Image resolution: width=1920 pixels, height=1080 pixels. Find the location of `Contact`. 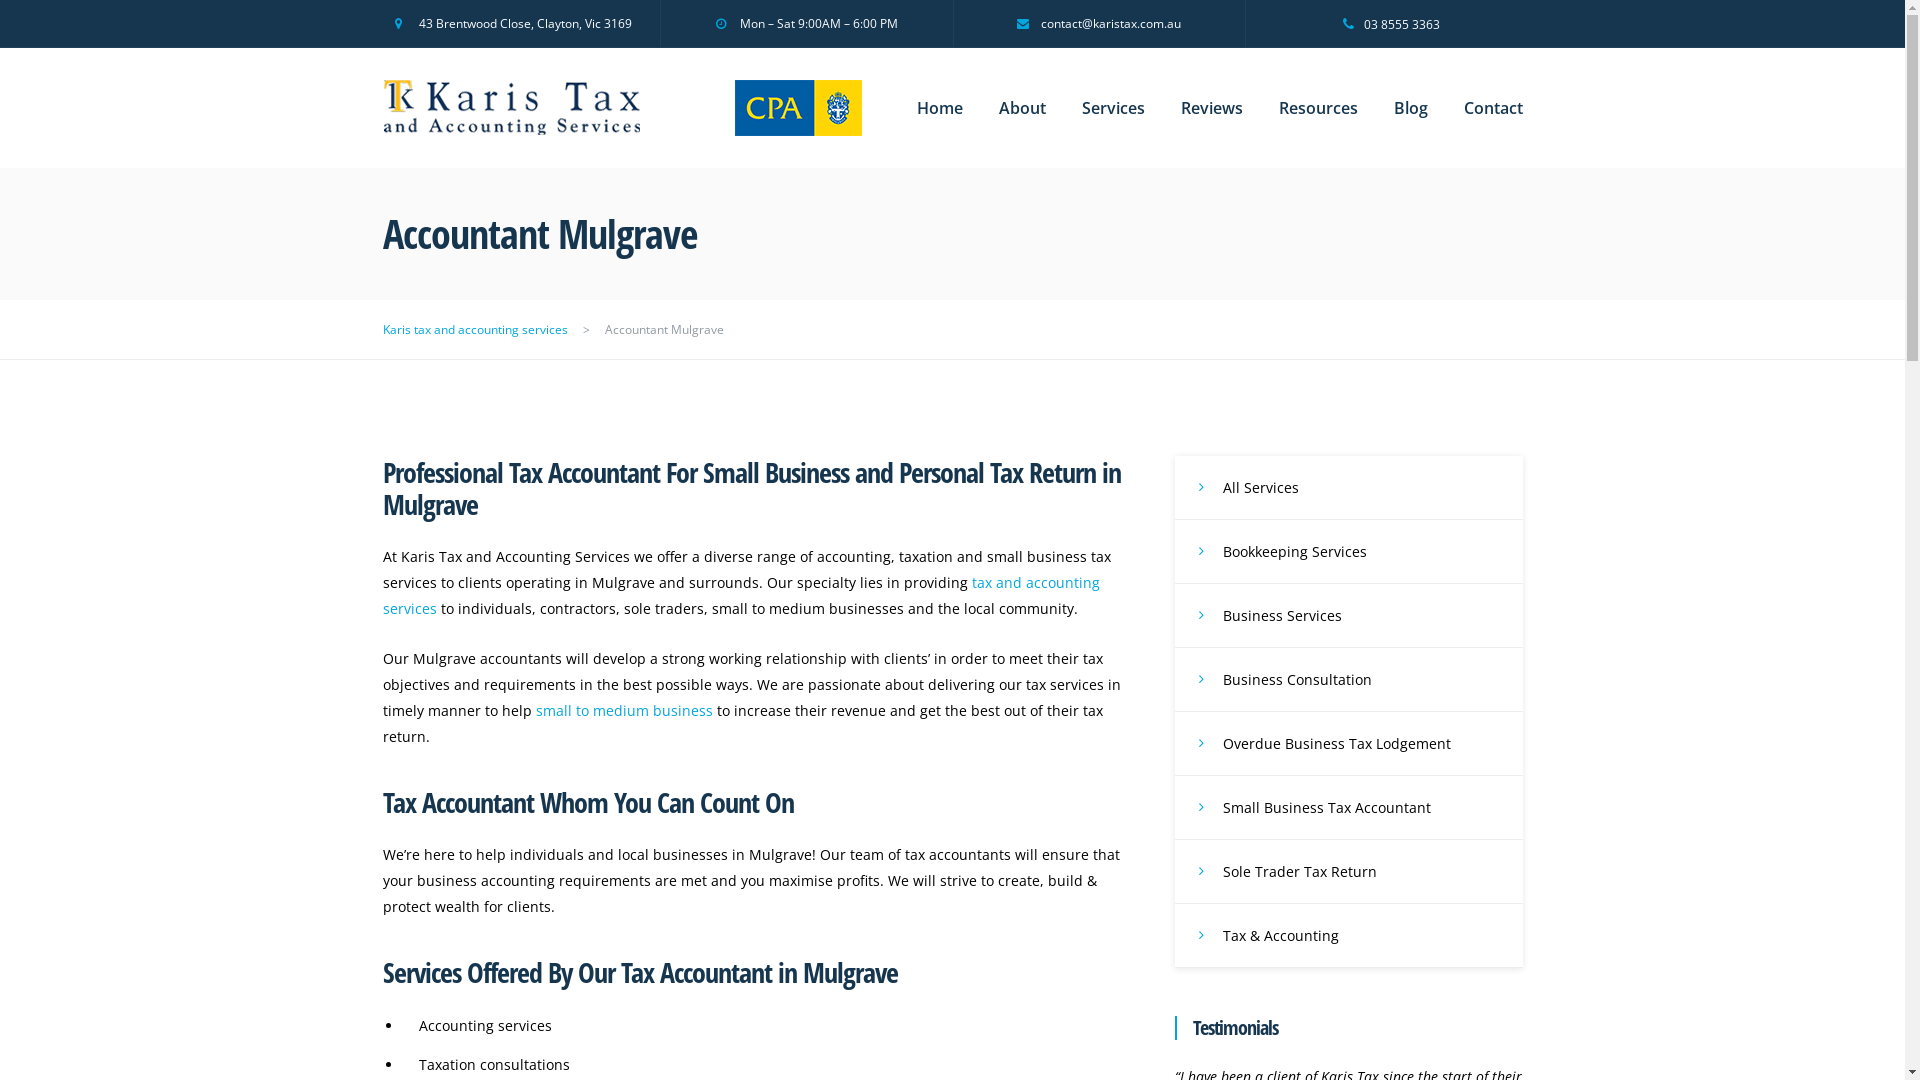

Contact is located at coordinates (1494, 108).